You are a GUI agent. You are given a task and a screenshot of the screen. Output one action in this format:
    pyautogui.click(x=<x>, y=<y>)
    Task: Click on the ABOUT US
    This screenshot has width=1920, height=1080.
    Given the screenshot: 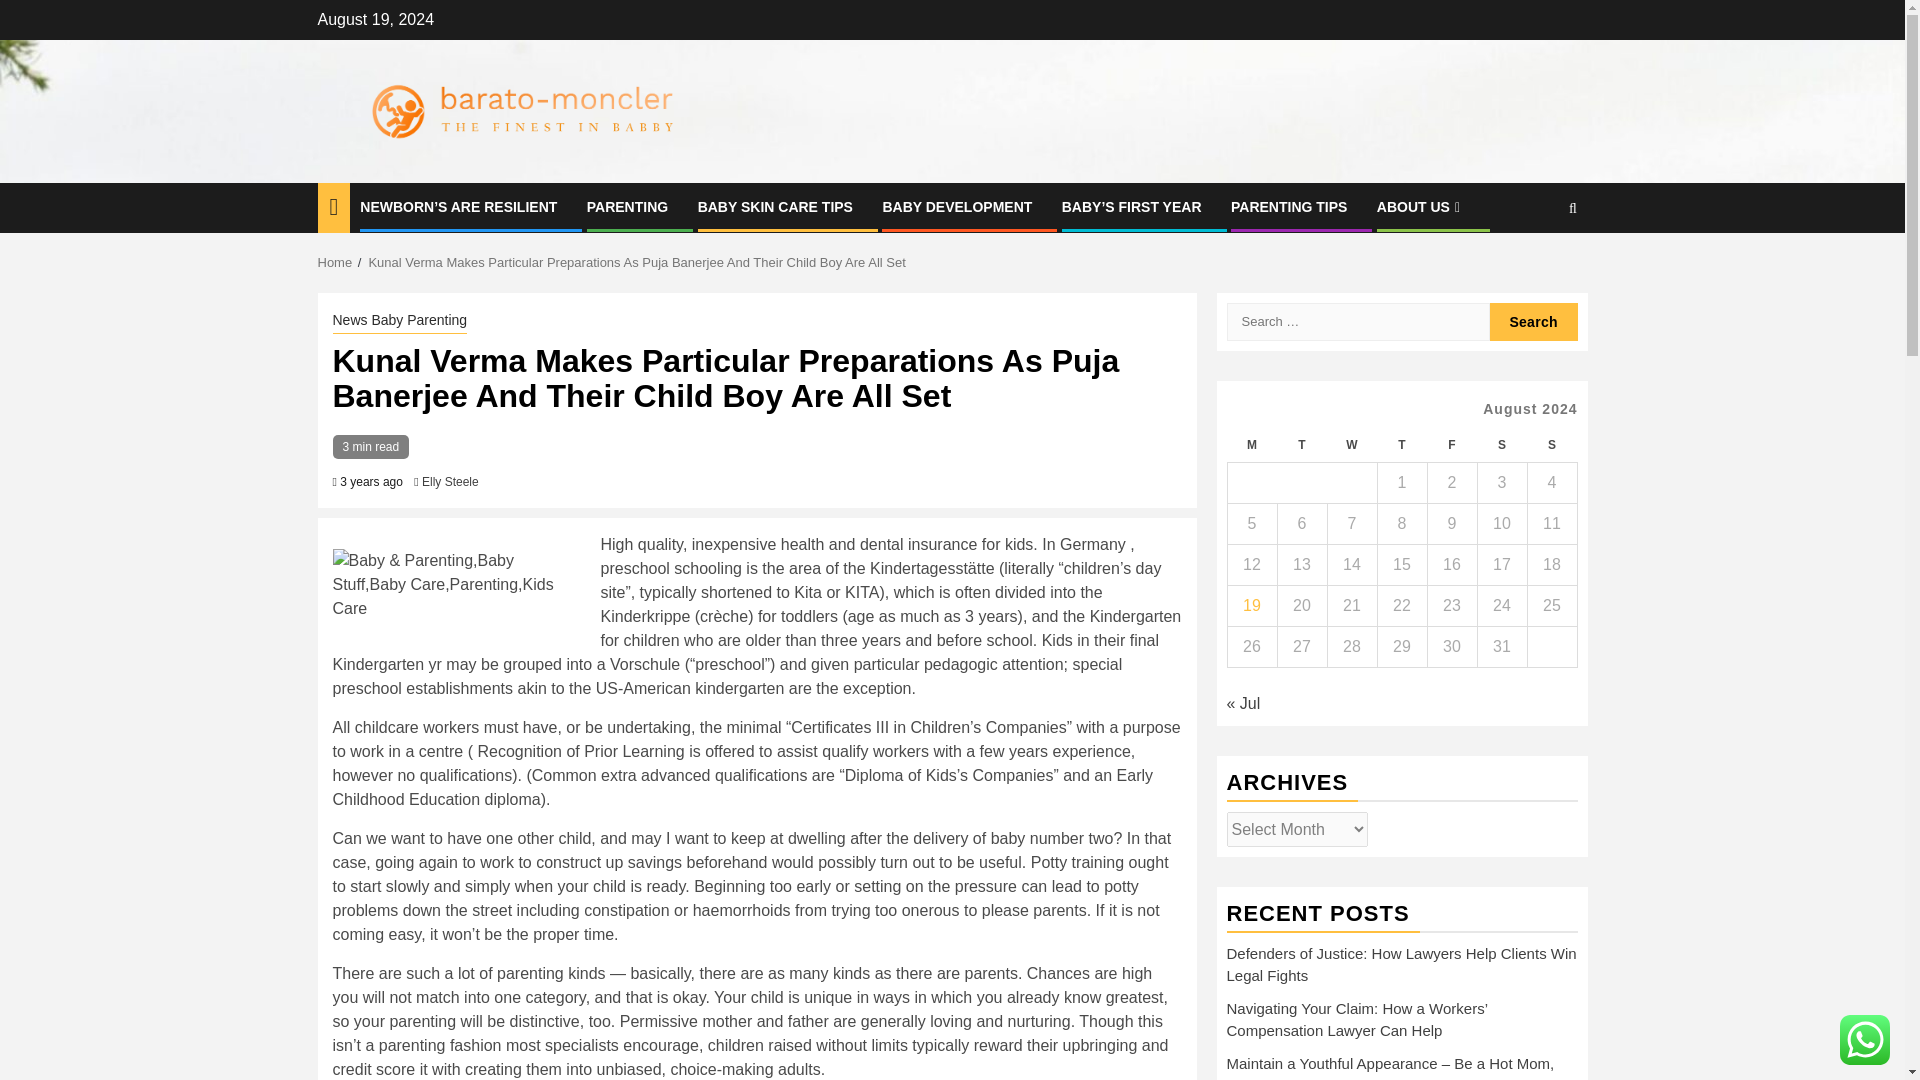 What is the action you would take?
    pyautogui.click(x=1420, y=206)
    